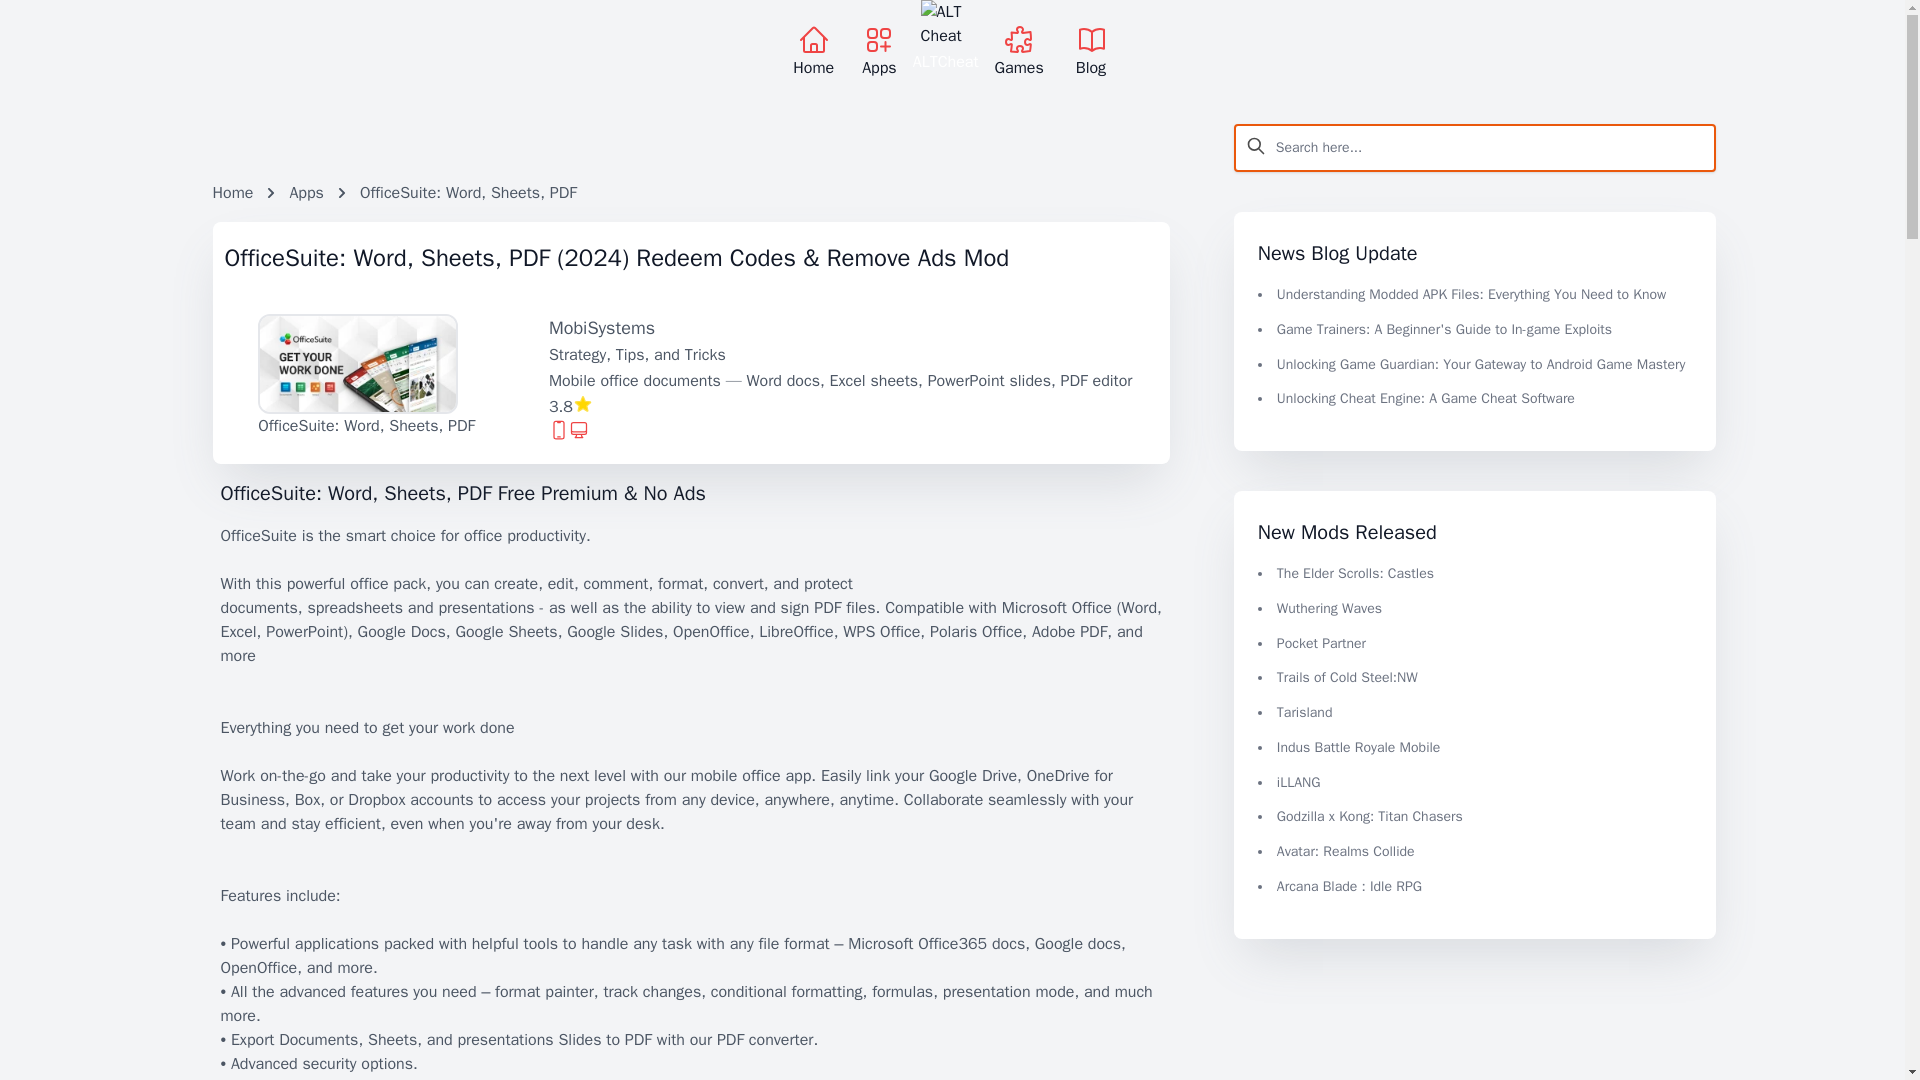 Image resolution: width=1920 pixels, height=1080 pixels. I want to click on Arcana Blade : Idle RPG, so click(1349, 886).